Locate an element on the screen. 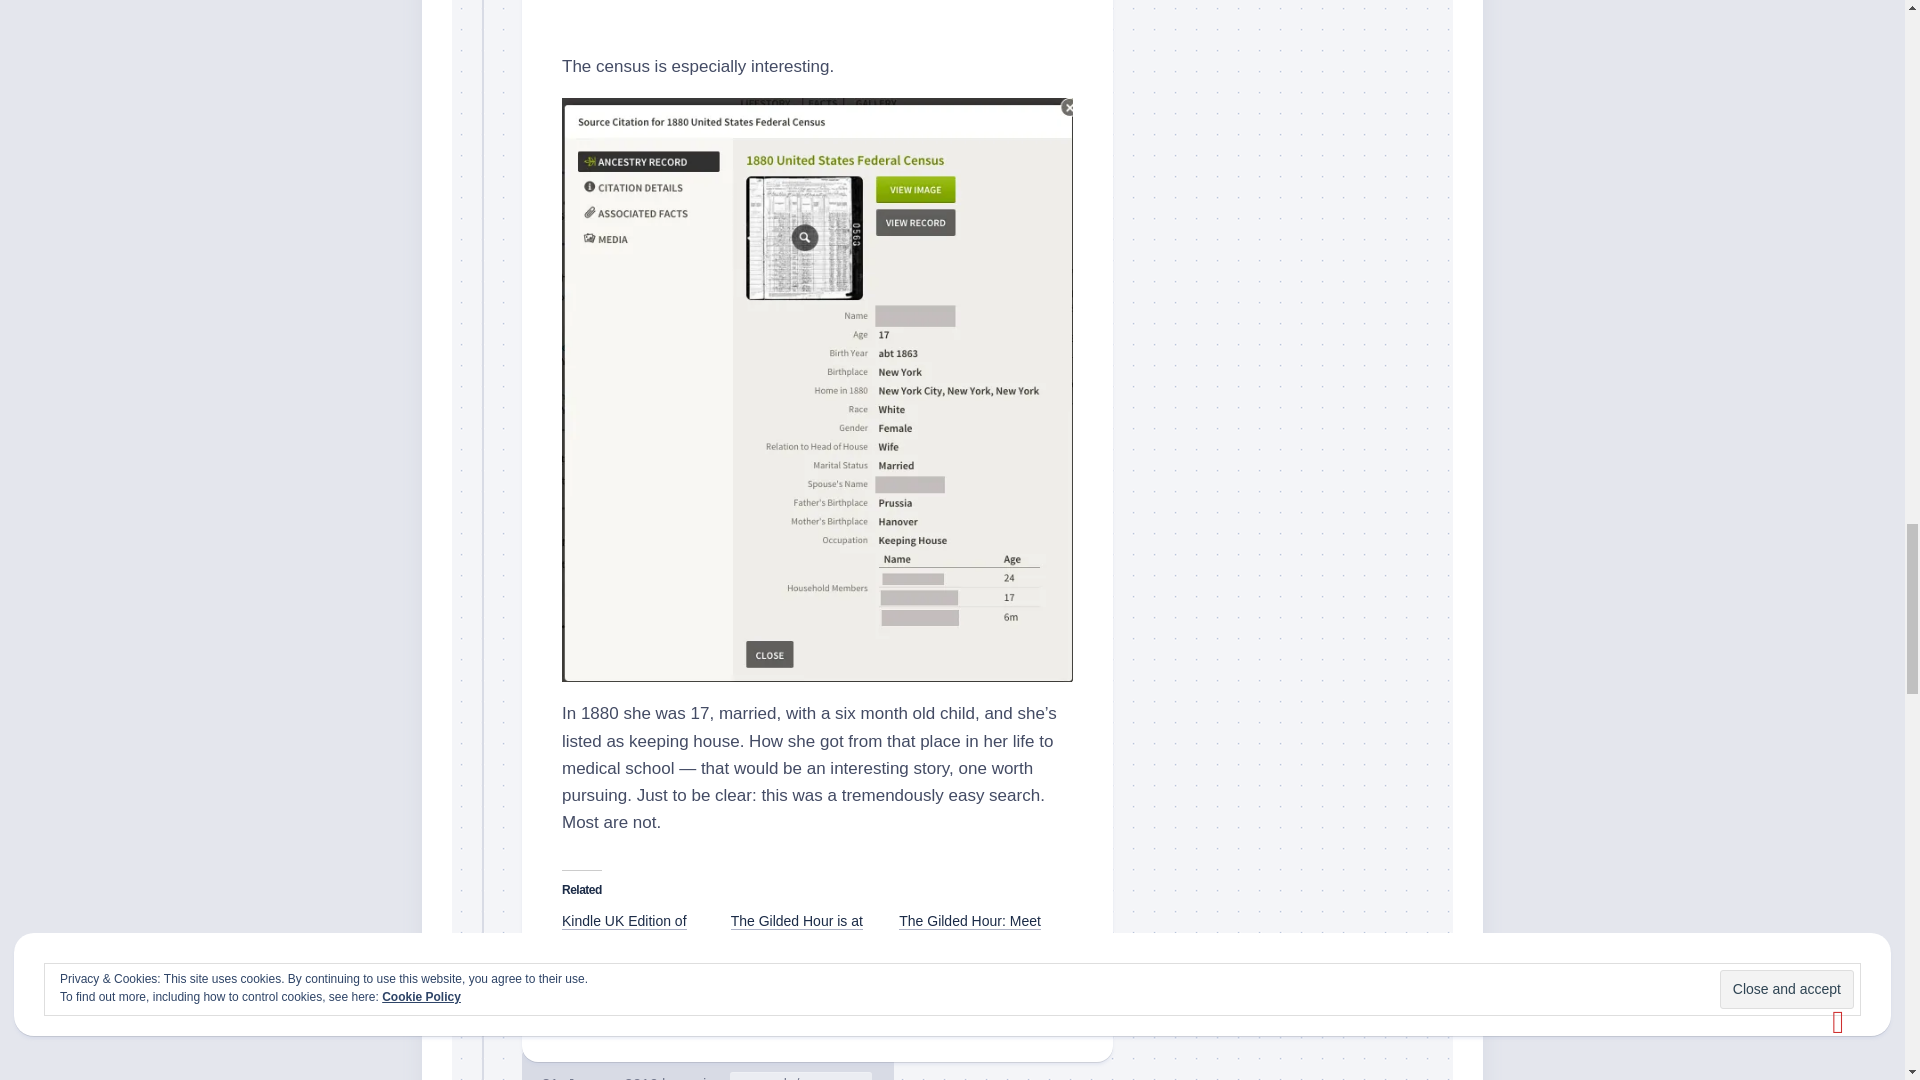 This screenshot has height=1080, width=1920. Posts by rosina is located at coordinates (702, 1077).